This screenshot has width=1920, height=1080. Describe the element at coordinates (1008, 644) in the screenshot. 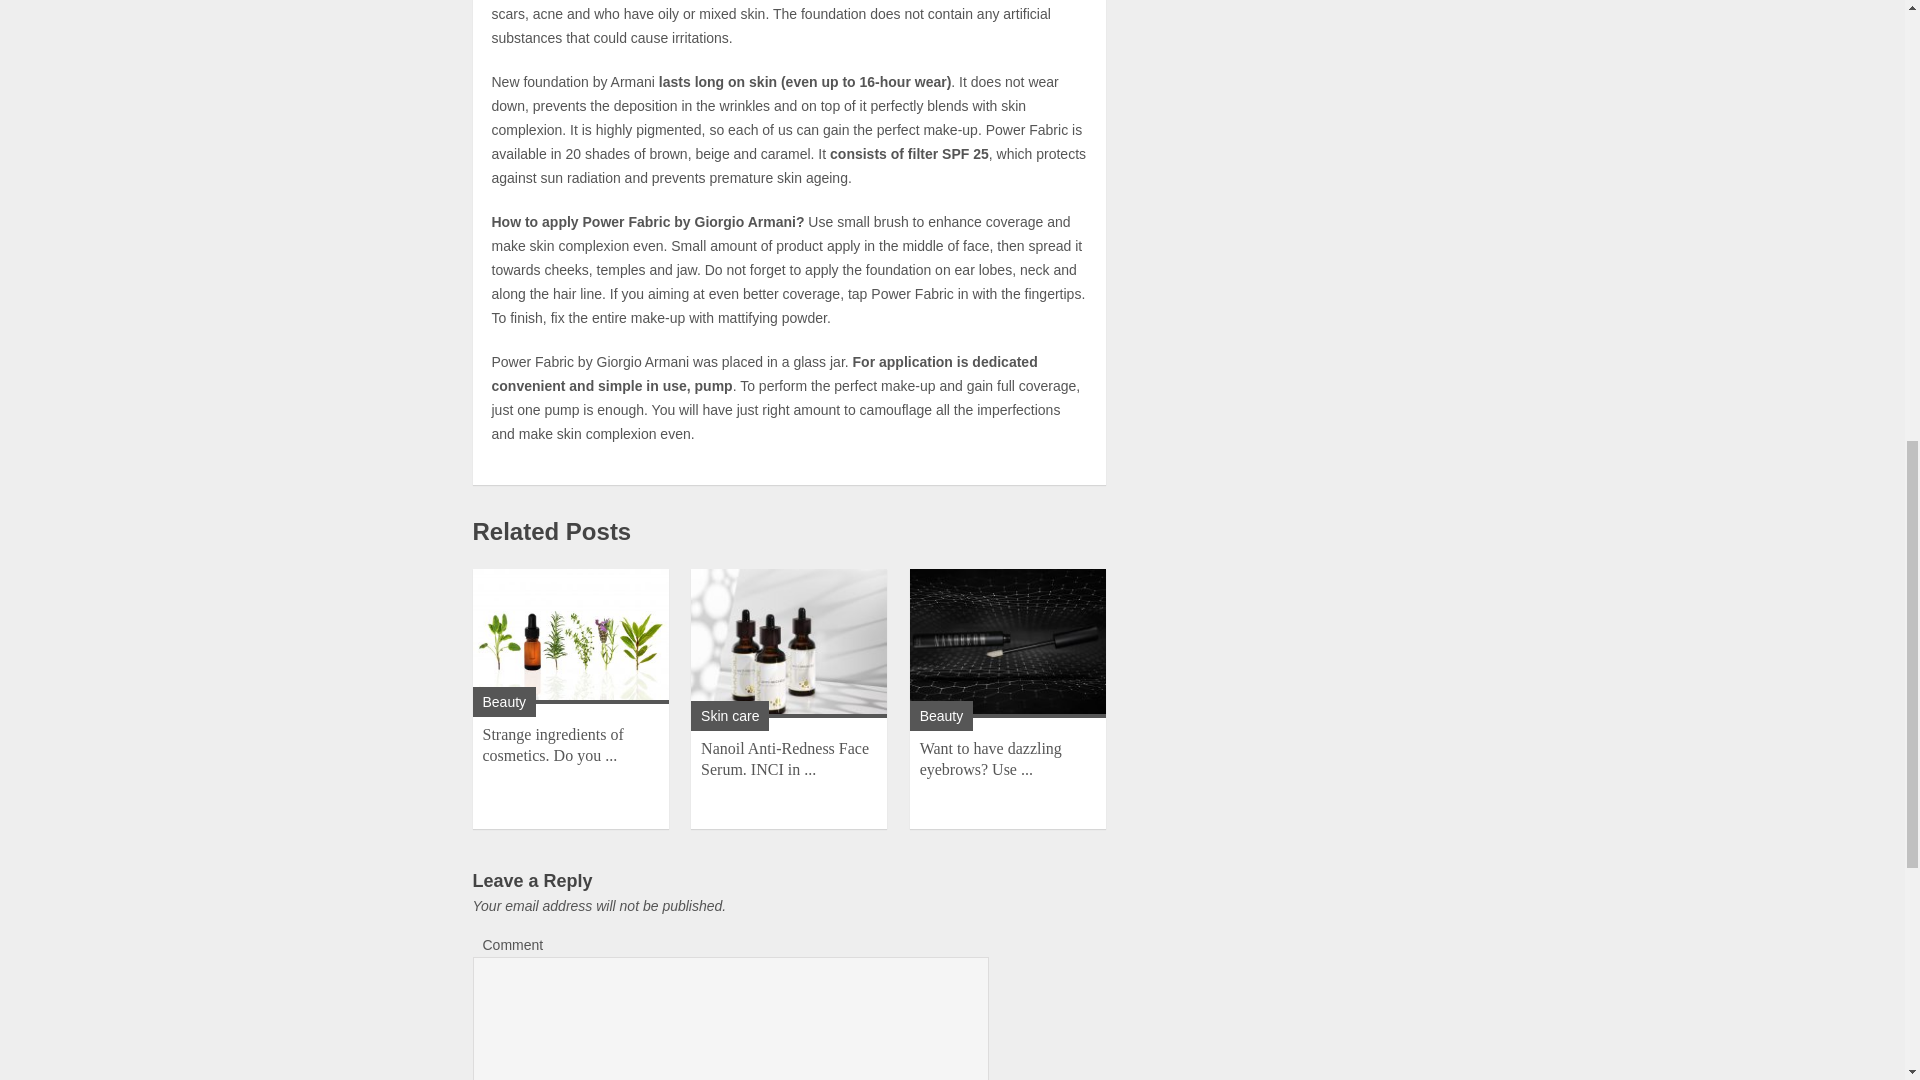

I see `Want to have dazzling eyebrows? Use Nanobrow!` at that location.